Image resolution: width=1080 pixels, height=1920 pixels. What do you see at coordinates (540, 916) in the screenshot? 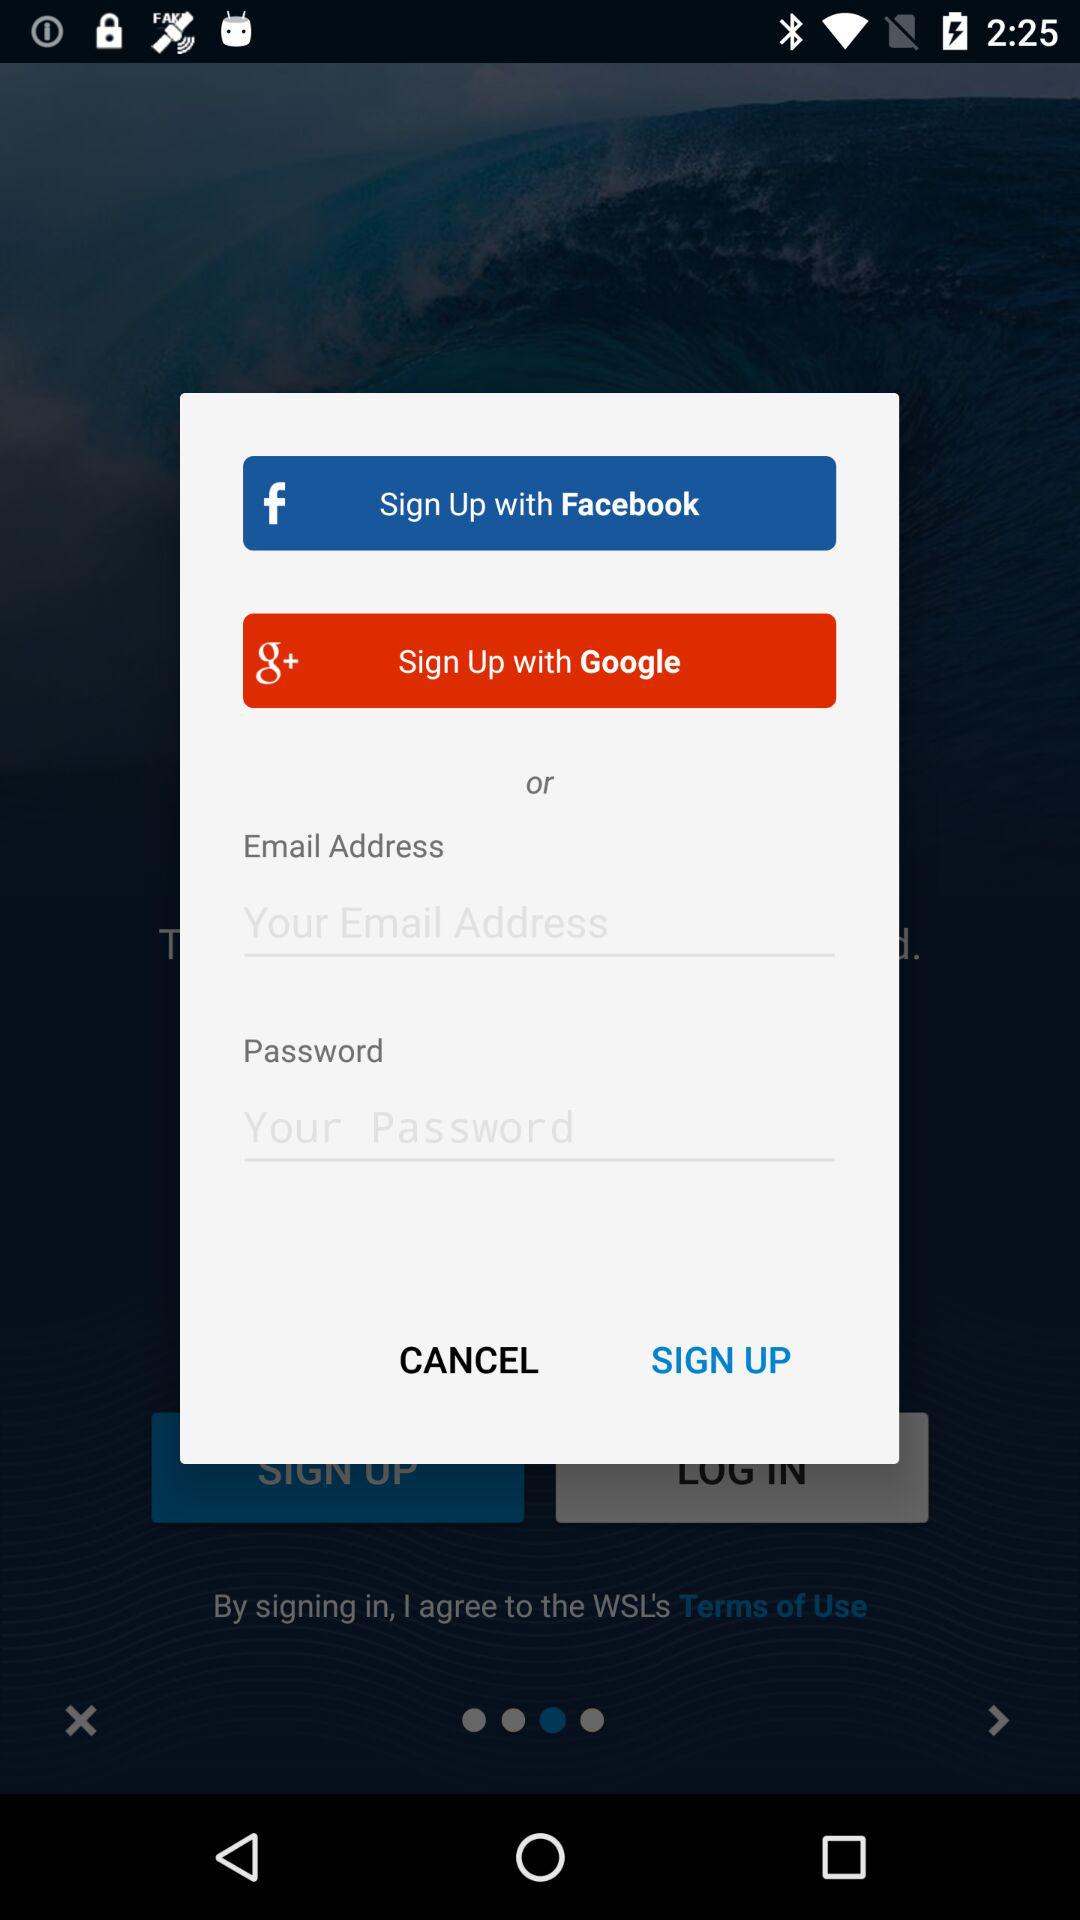
I see `allows you to enter your email address` at bounding box center [540, 916].